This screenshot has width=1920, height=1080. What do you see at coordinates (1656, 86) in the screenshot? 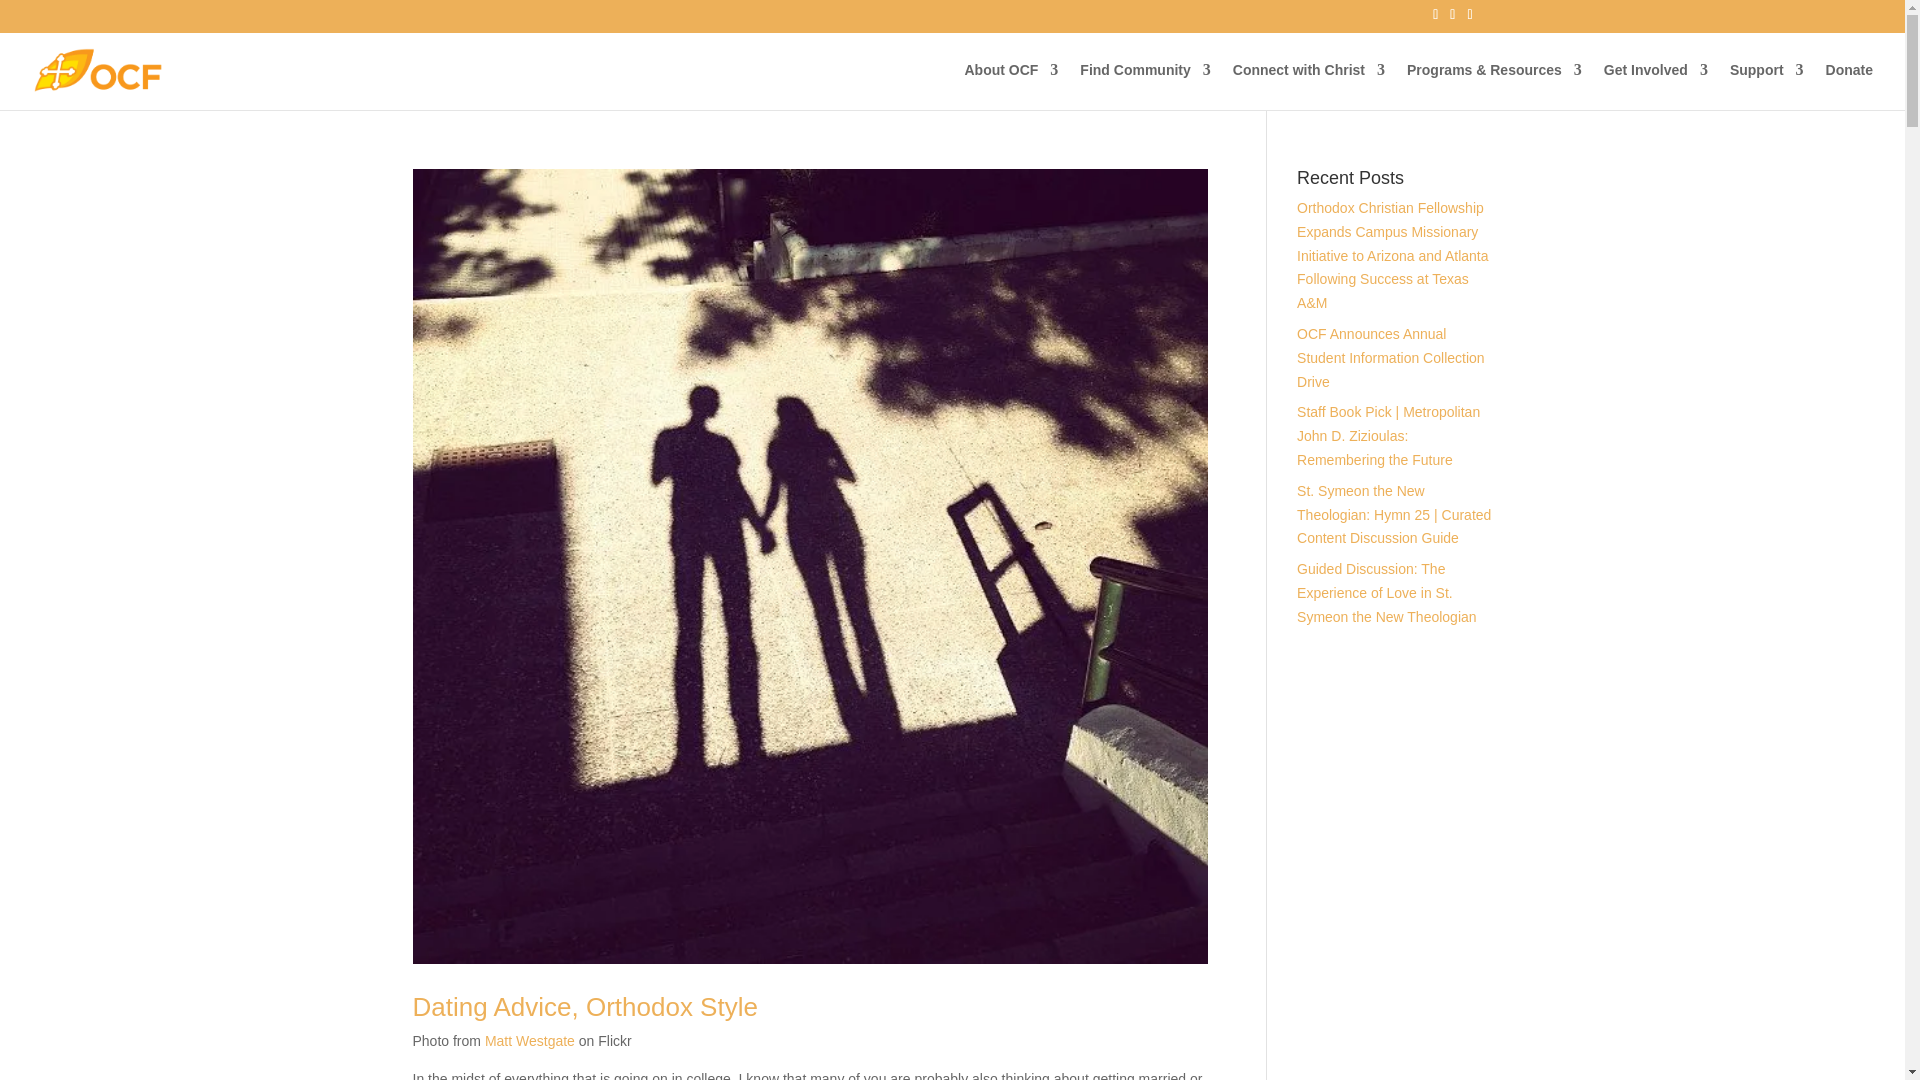
I see `Get Involved` at bounding box center [1656, 86].